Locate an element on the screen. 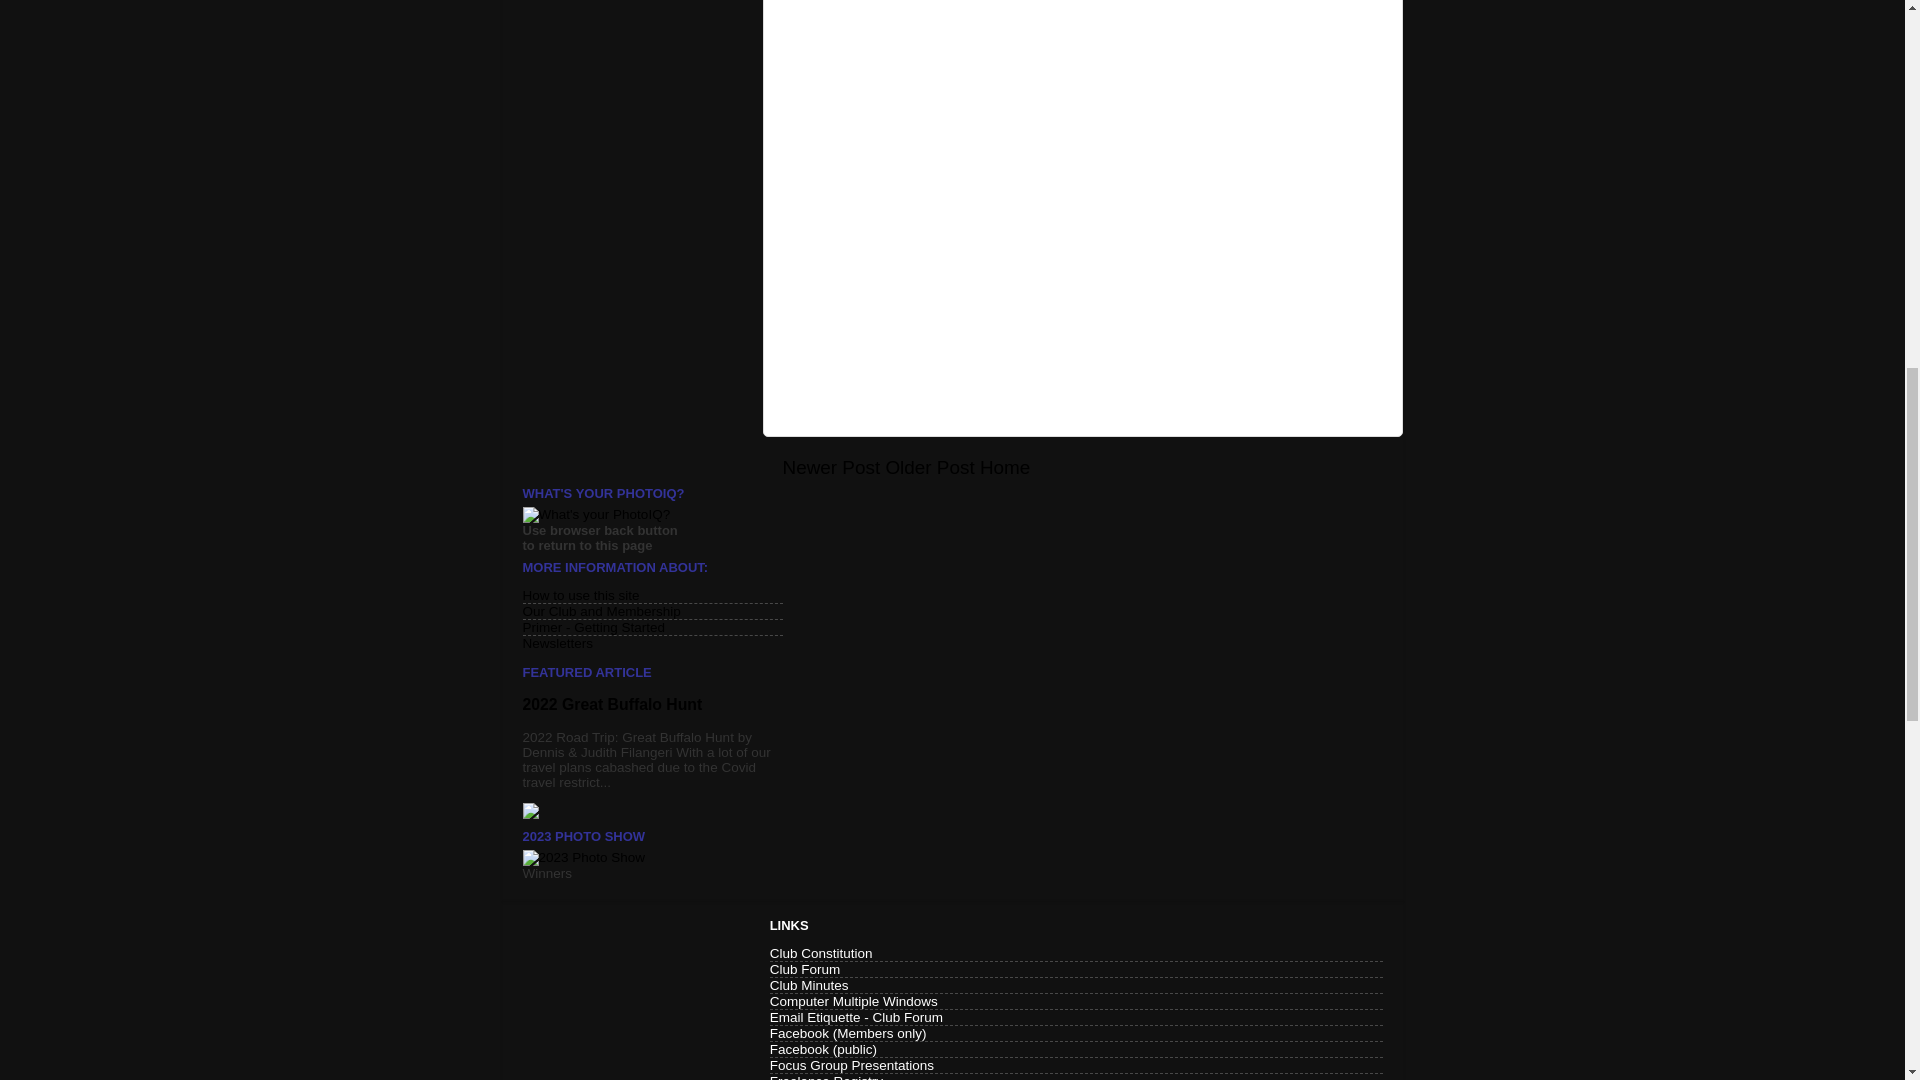  Our Club and Membership is located at coordinates (600, 610).